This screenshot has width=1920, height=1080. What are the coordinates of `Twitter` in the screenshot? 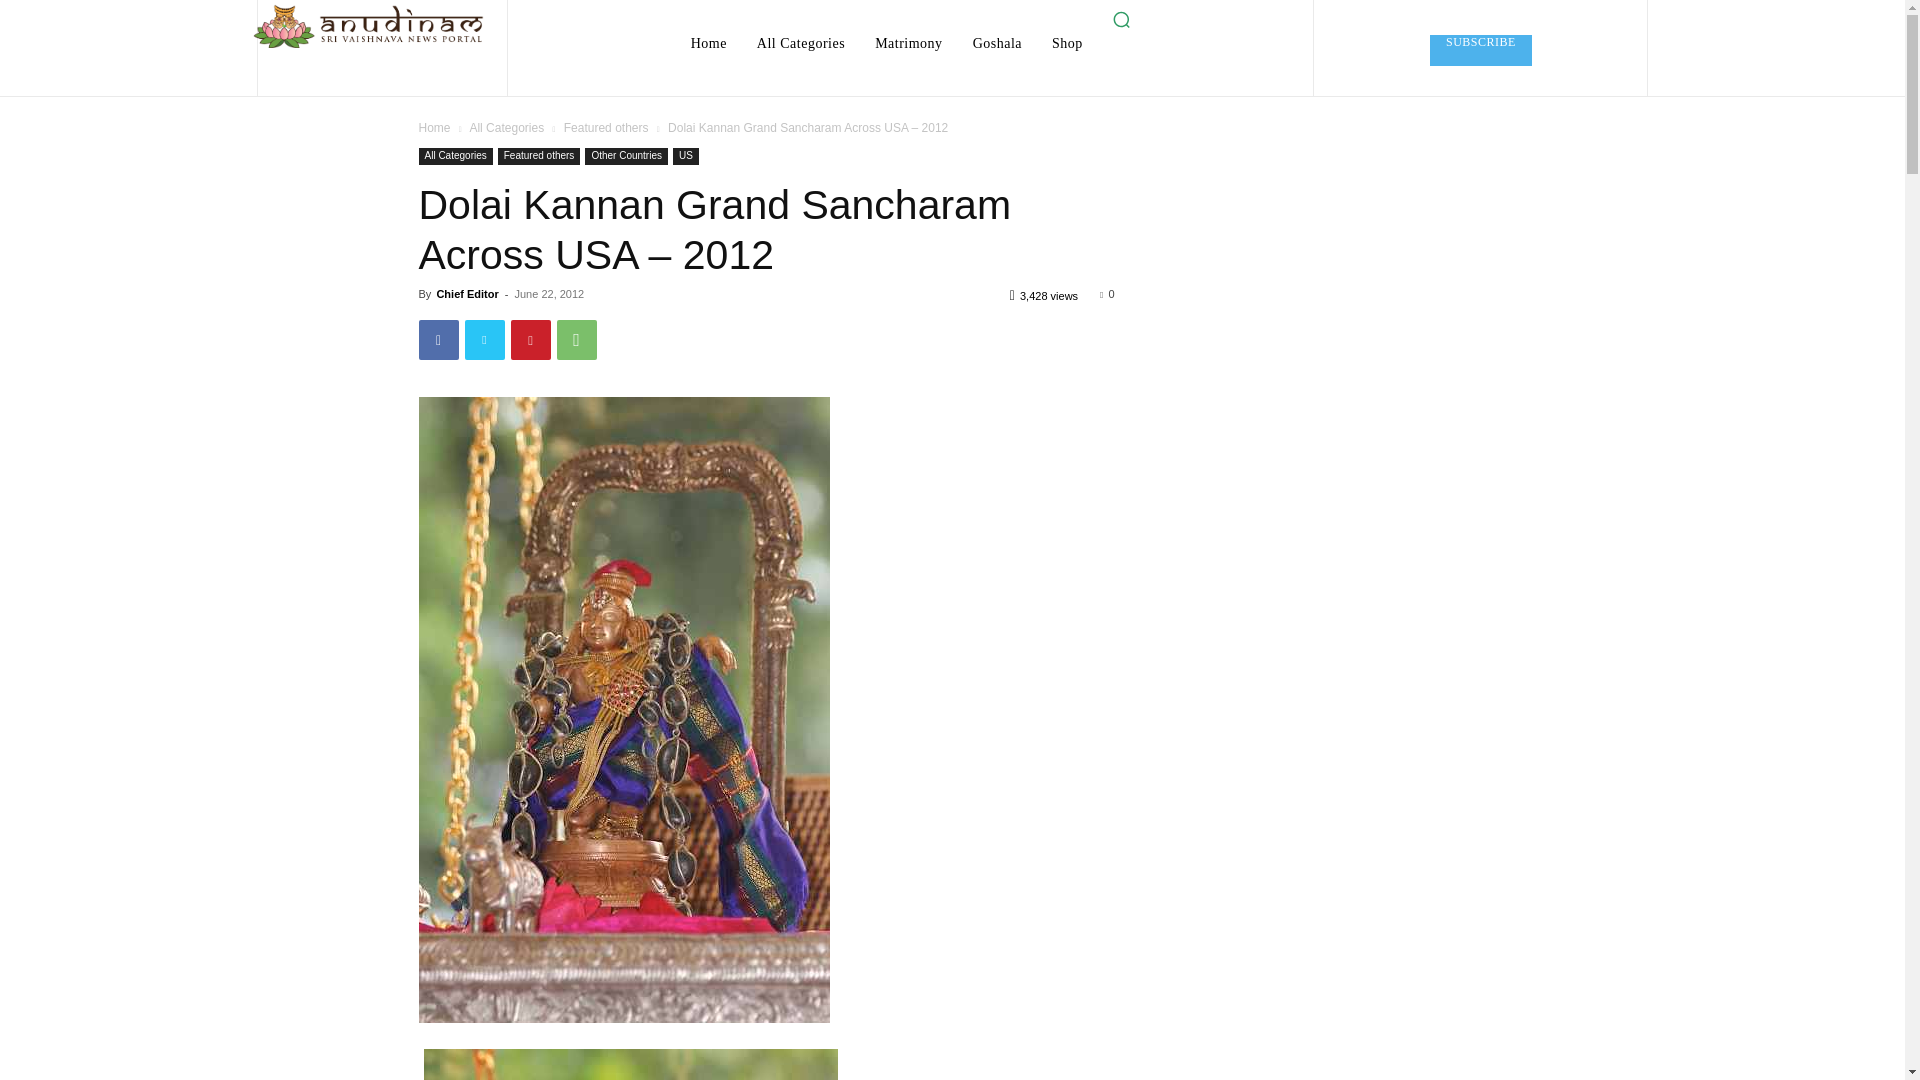 It's located at (484, 339).